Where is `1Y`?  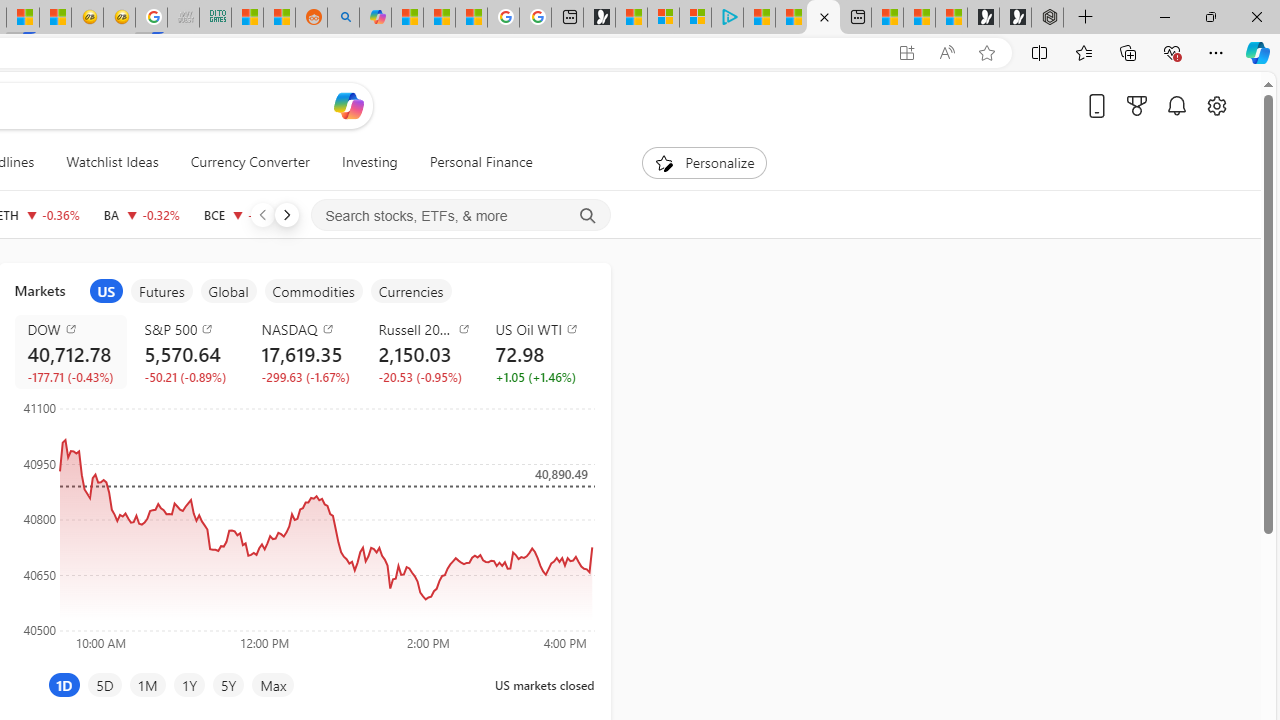 1Y is located at coordinates (188, 684).